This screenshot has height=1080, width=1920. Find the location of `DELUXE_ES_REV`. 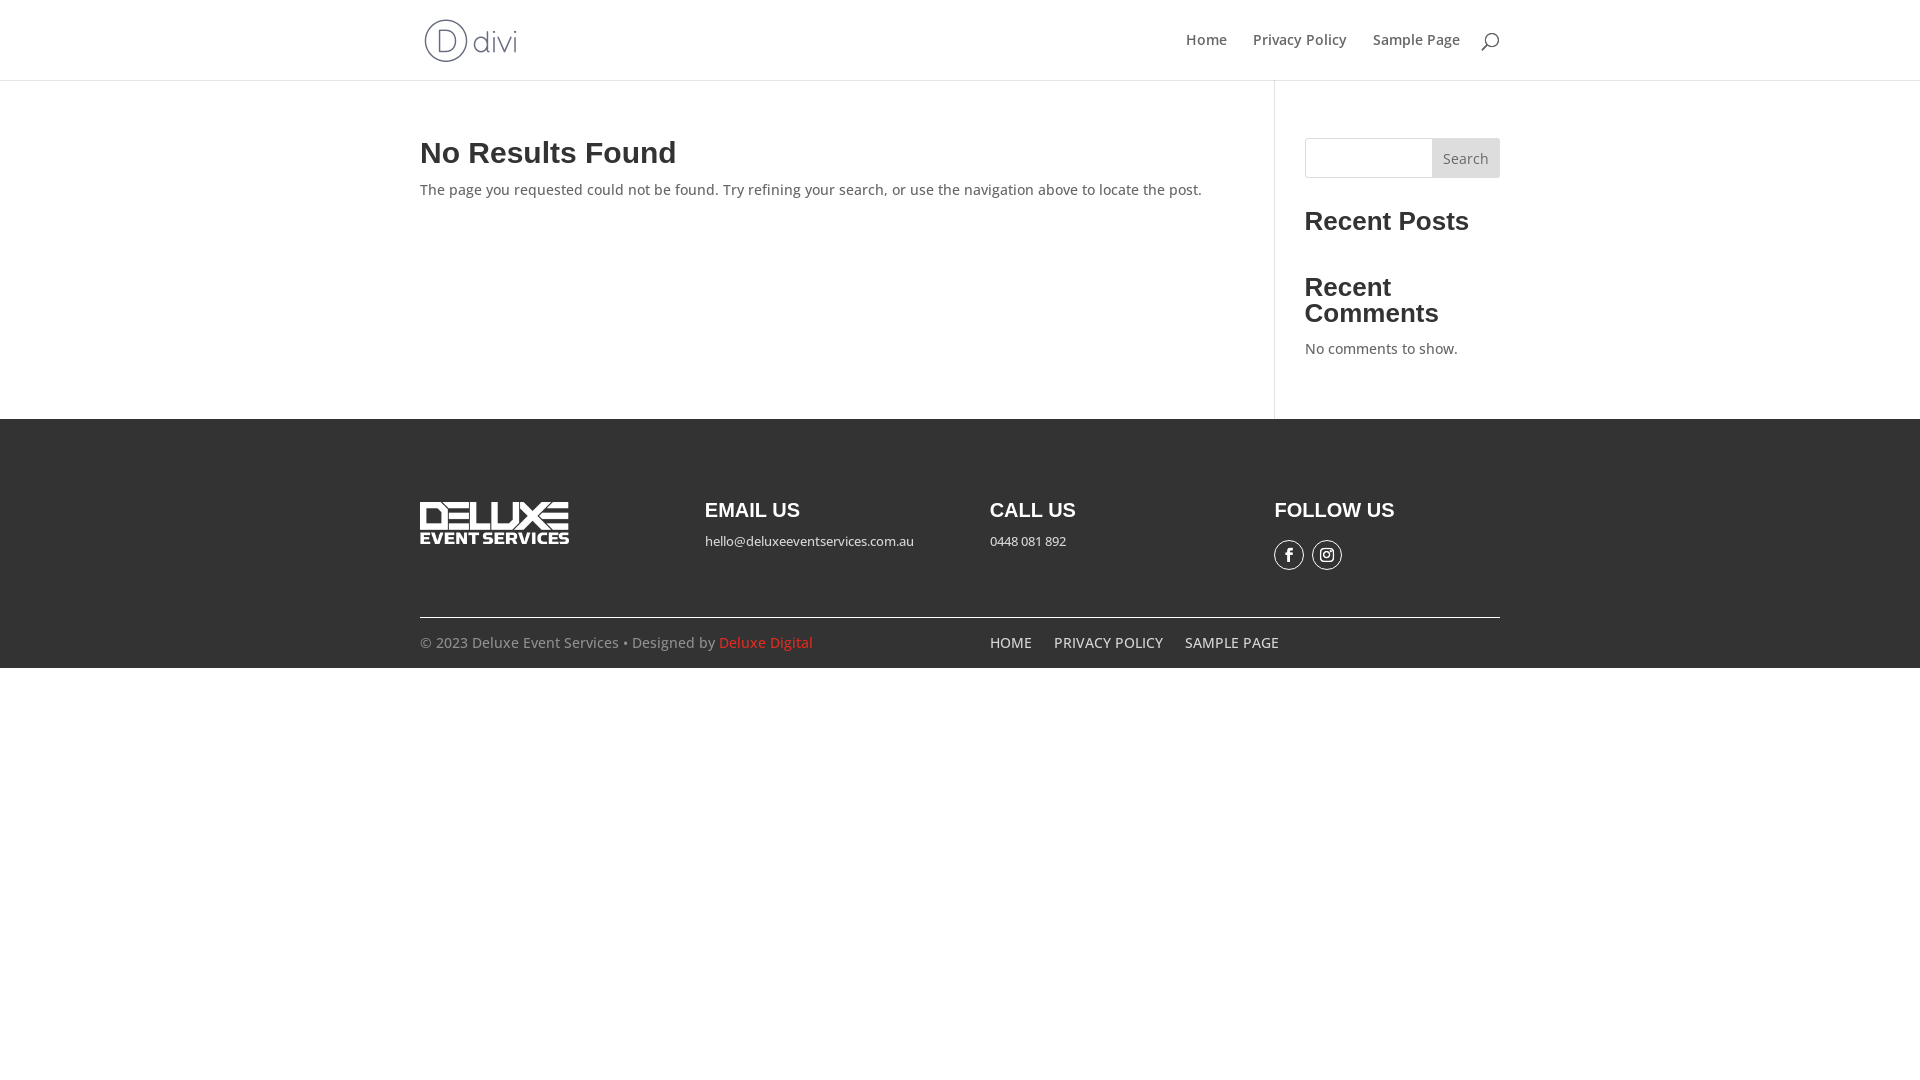

DELUXE_ES_REV is located at coordinates (494, 523).